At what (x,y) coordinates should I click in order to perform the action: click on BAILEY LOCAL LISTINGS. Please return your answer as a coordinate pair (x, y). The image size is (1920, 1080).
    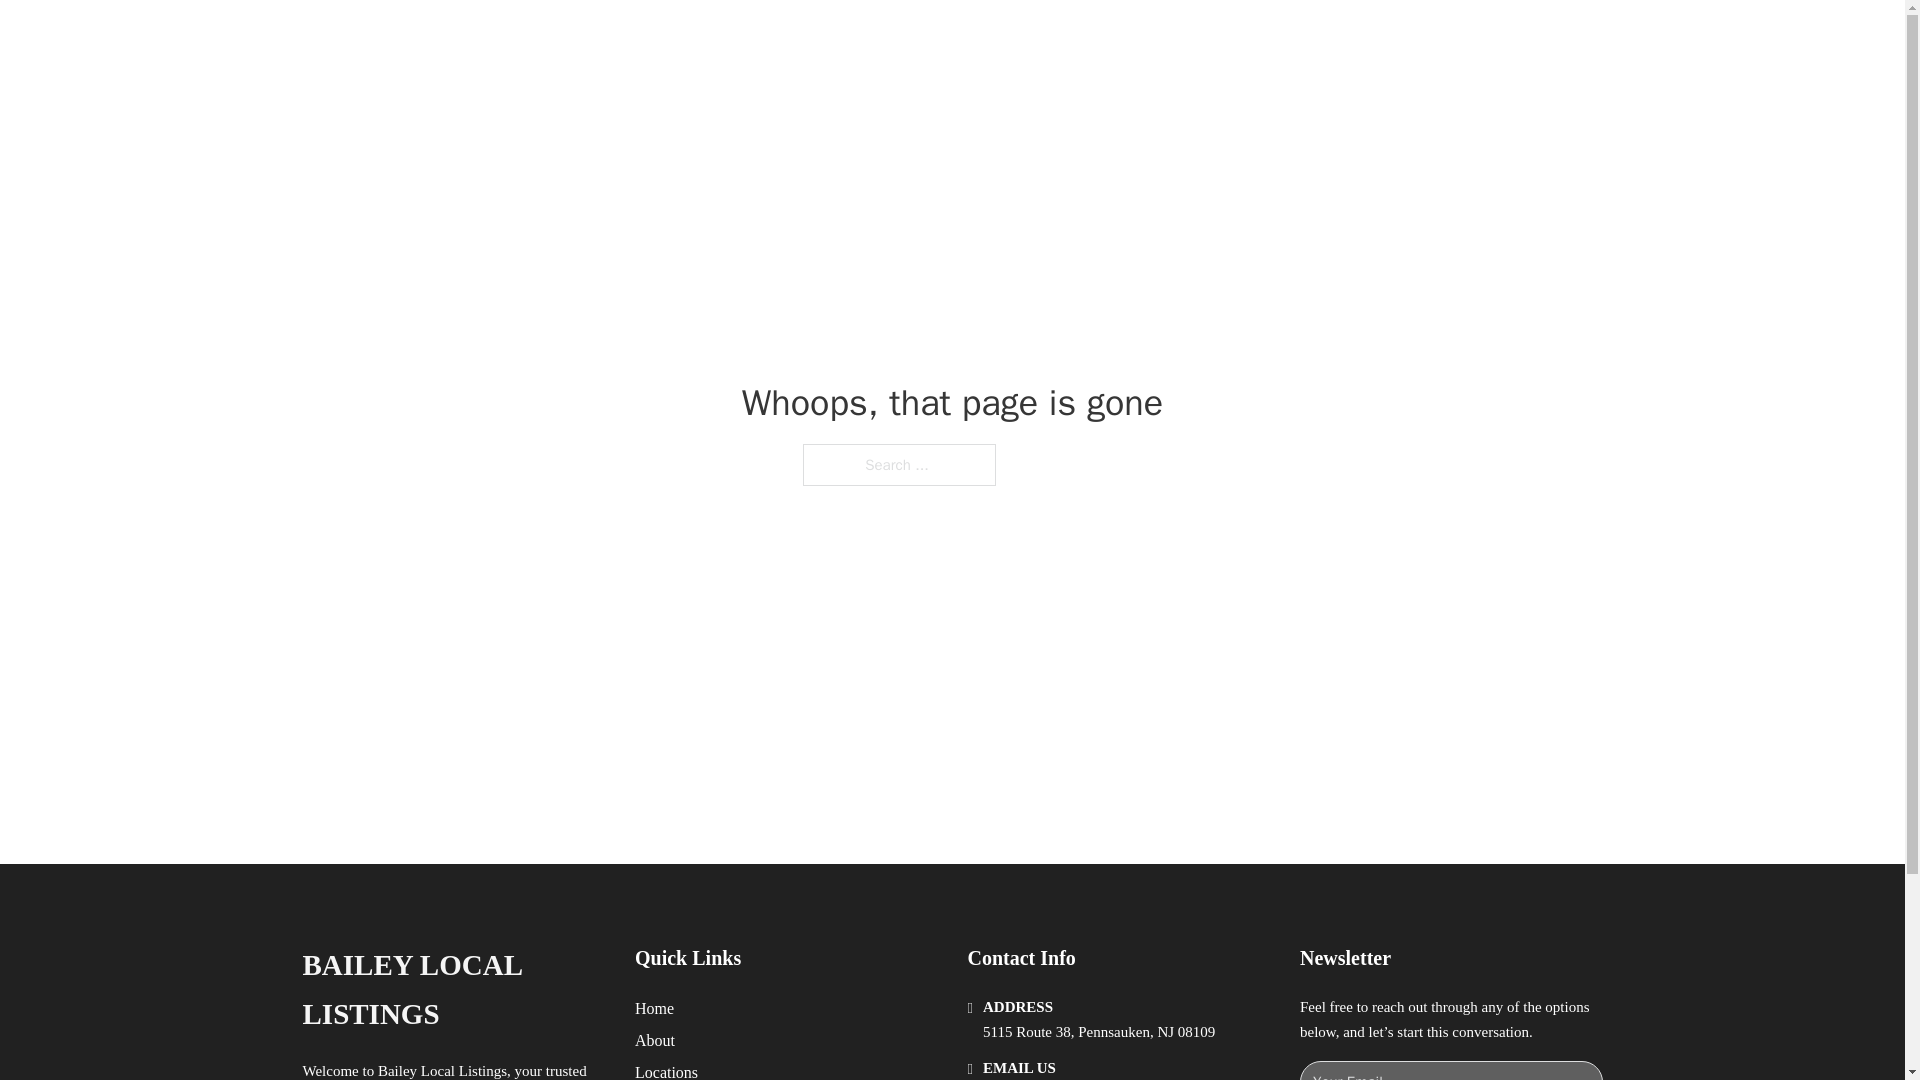
    Looking at the image, I should click on (564, 38).